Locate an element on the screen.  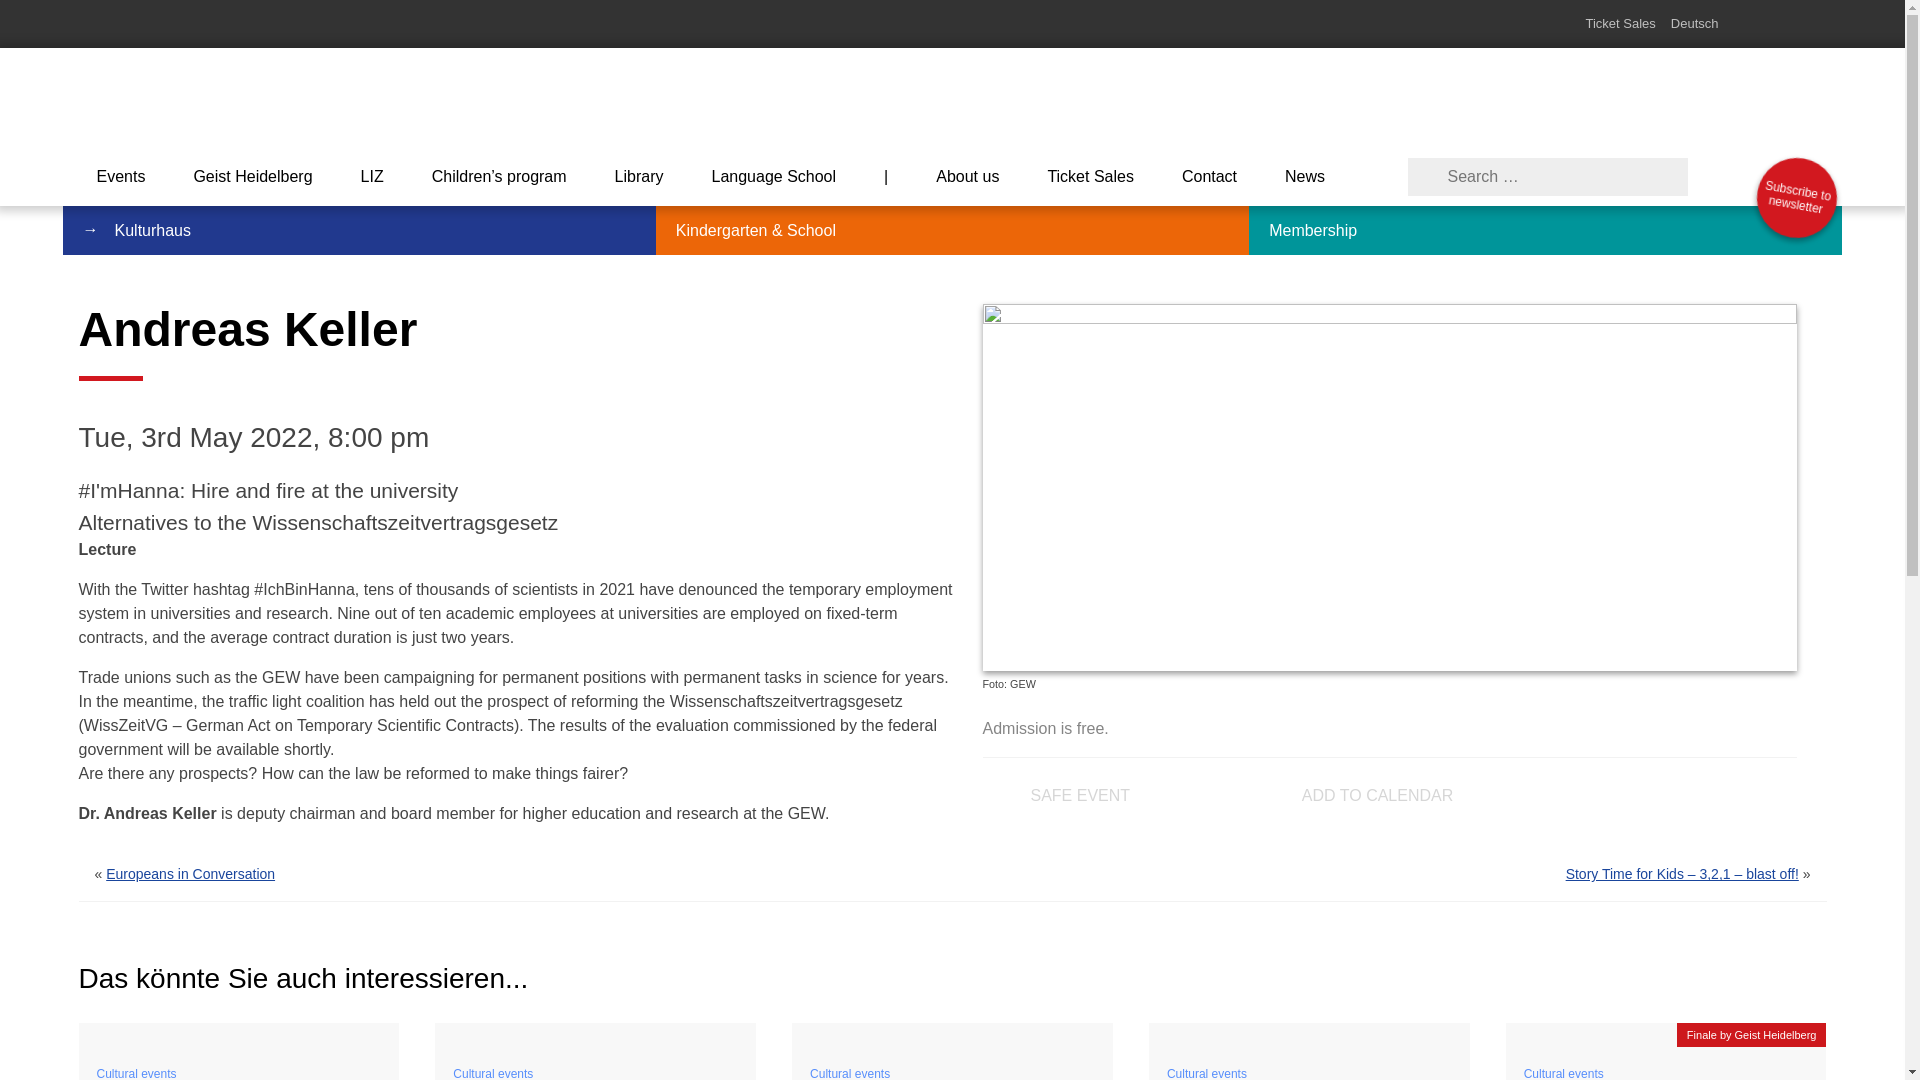
Read more is located at coordinates (1309, 1034).